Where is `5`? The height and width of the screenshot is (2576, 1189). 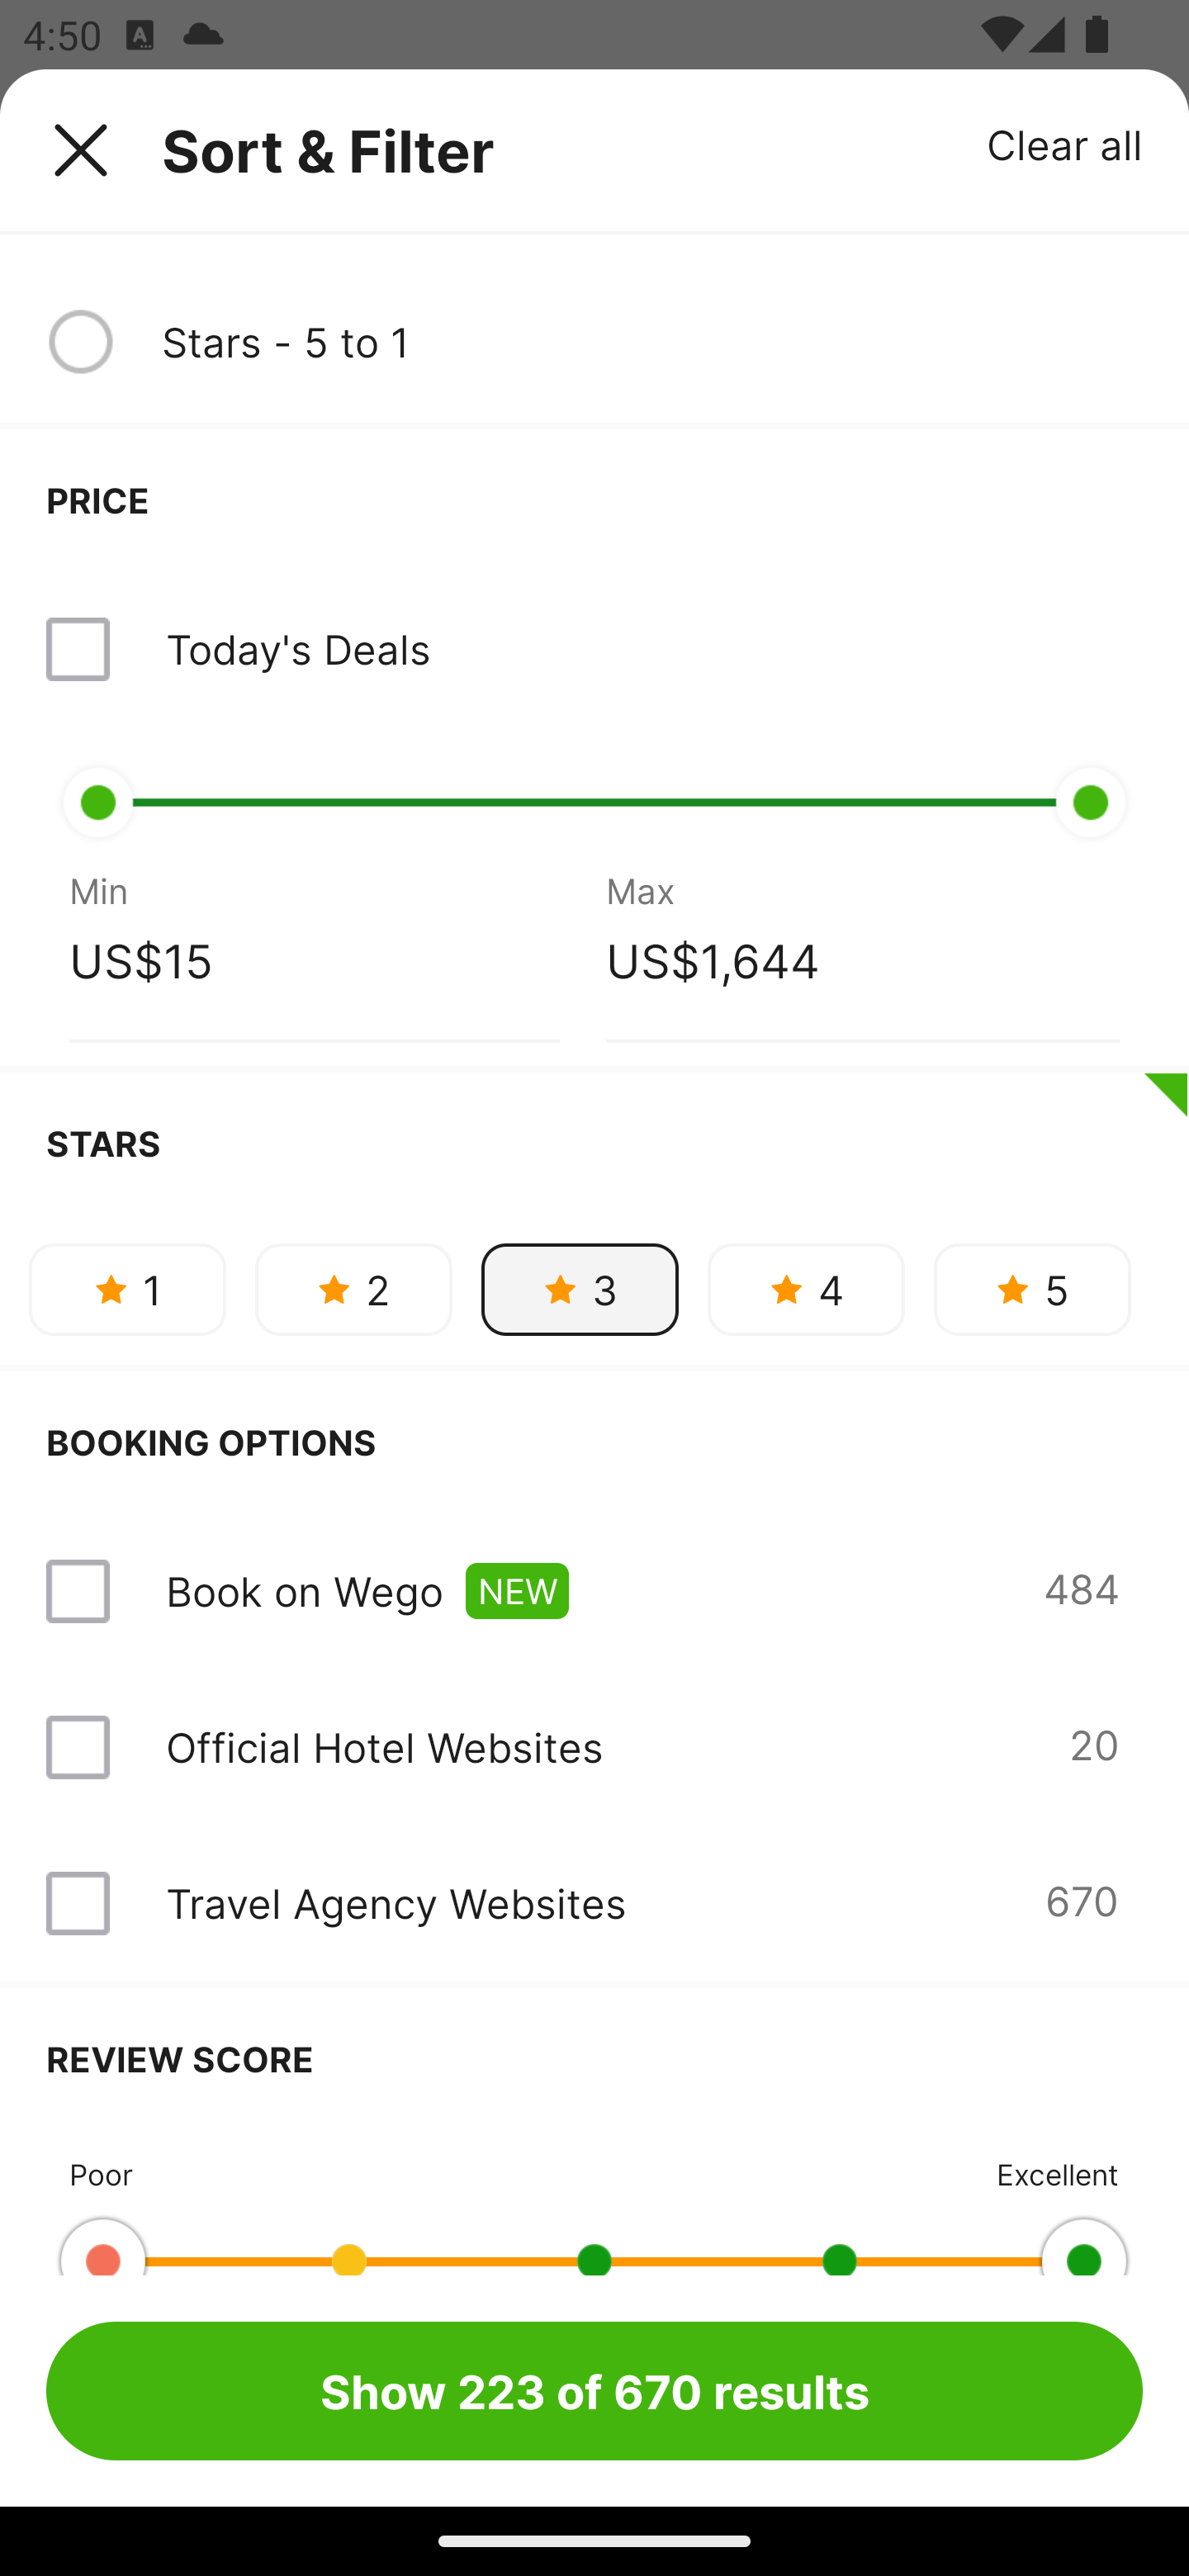 5 is located at coordinates (1032, 1290).